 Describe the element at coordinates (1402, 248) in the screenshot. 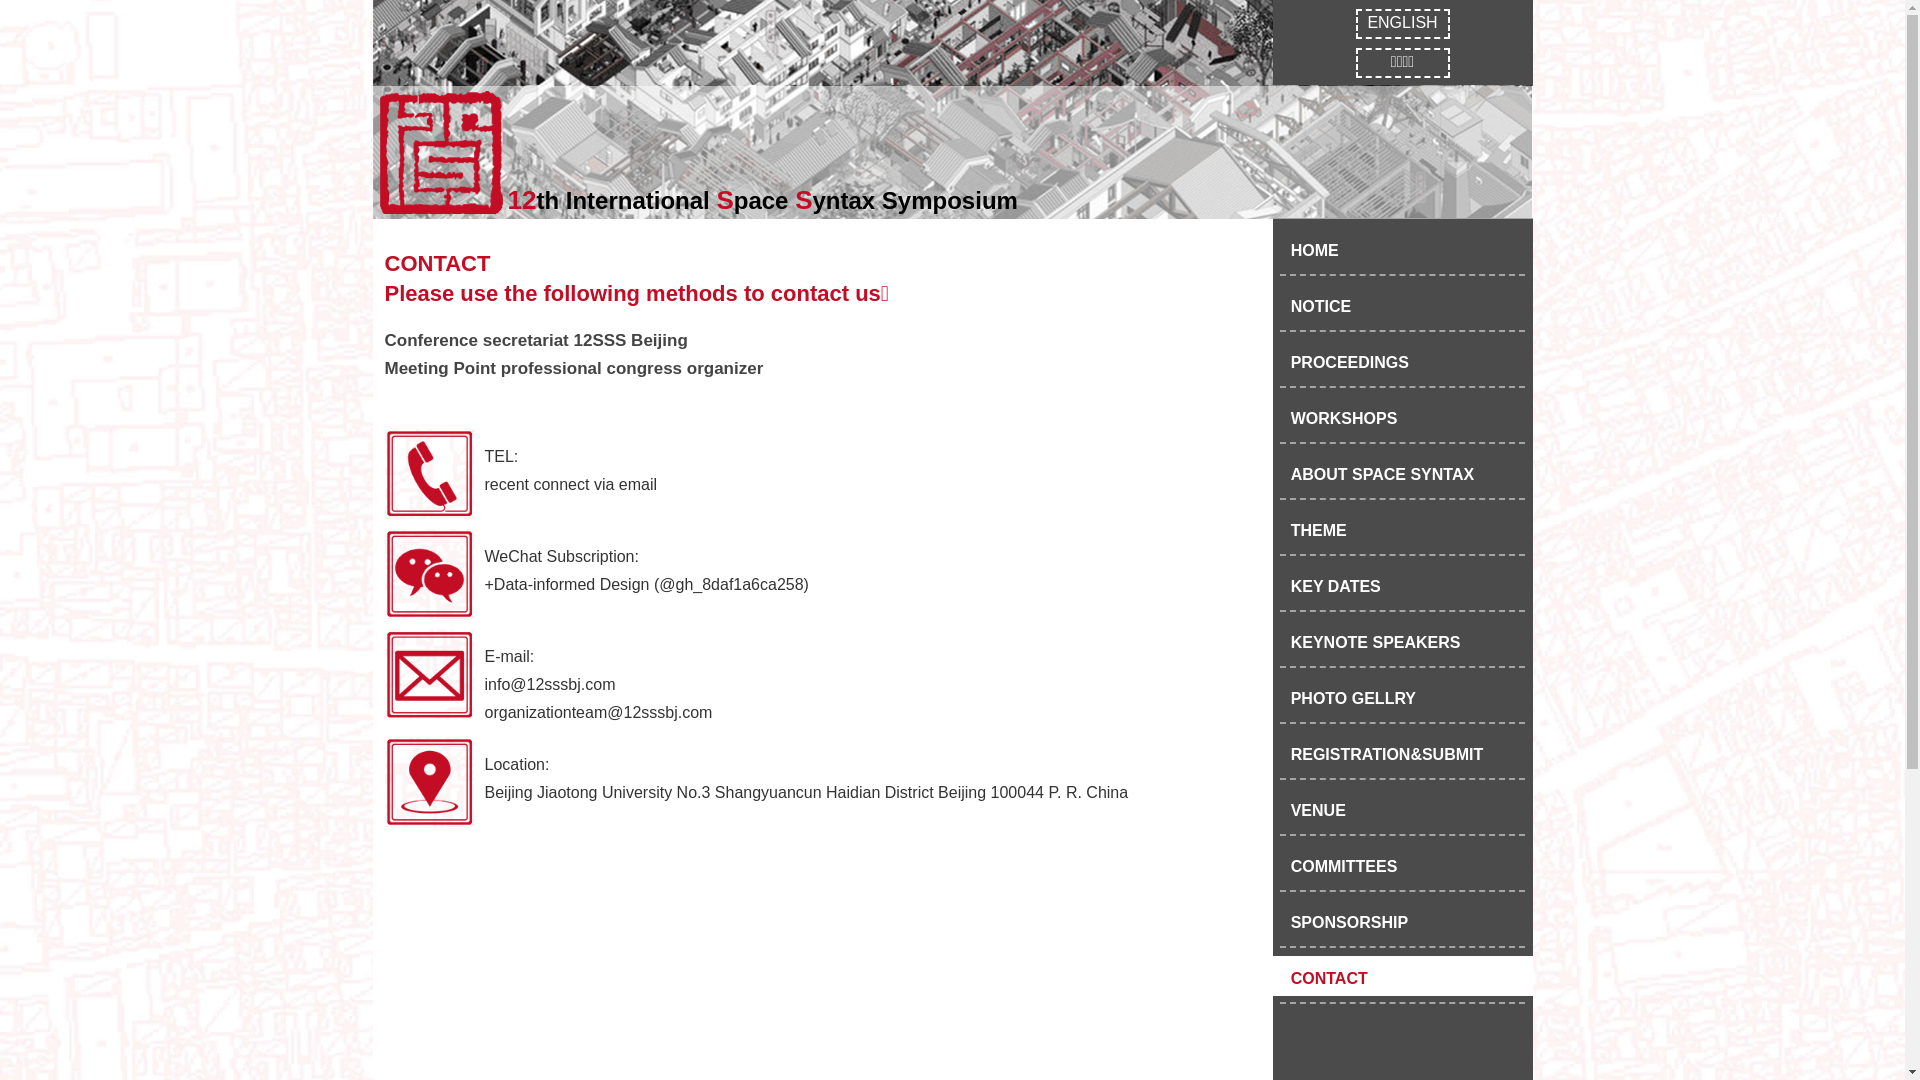

I see `HOME` at that location.